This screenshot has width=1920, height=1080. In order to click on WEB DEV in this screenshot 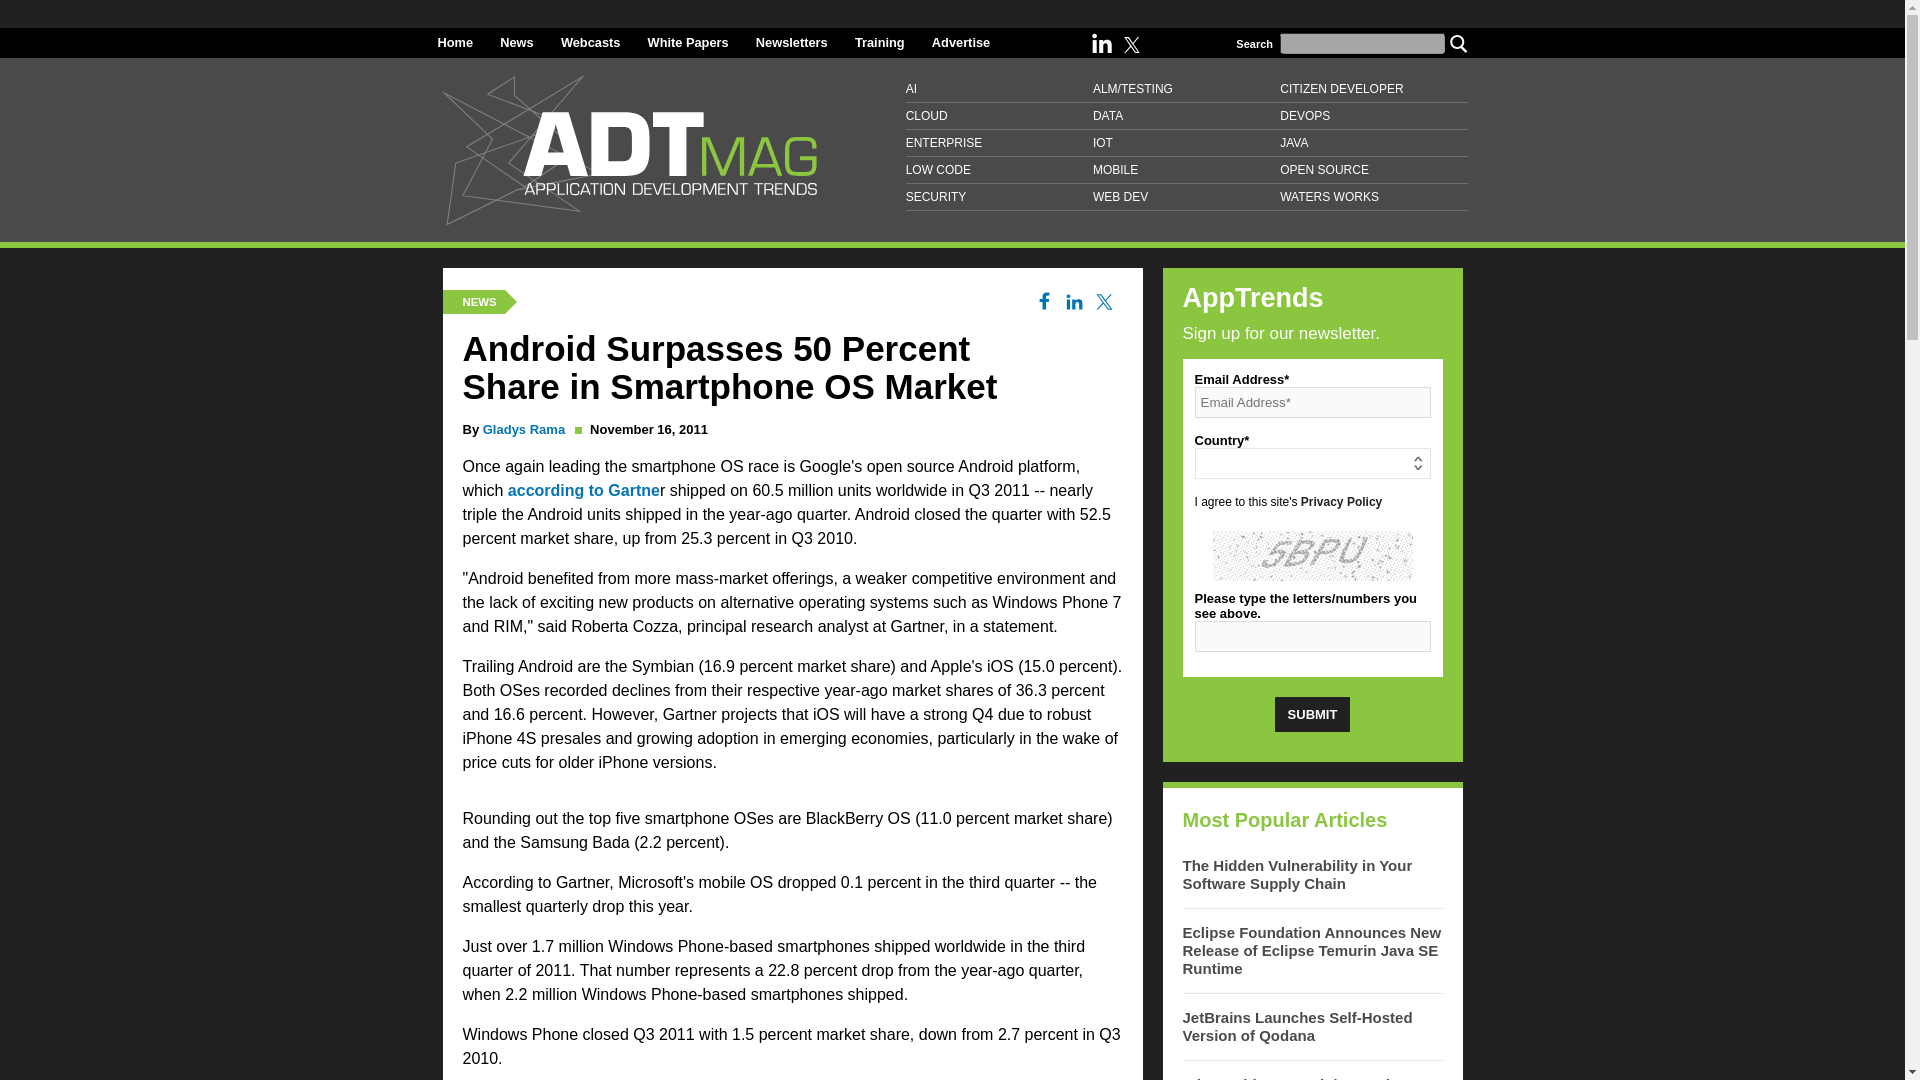, I will do `click(1186, 196)`.